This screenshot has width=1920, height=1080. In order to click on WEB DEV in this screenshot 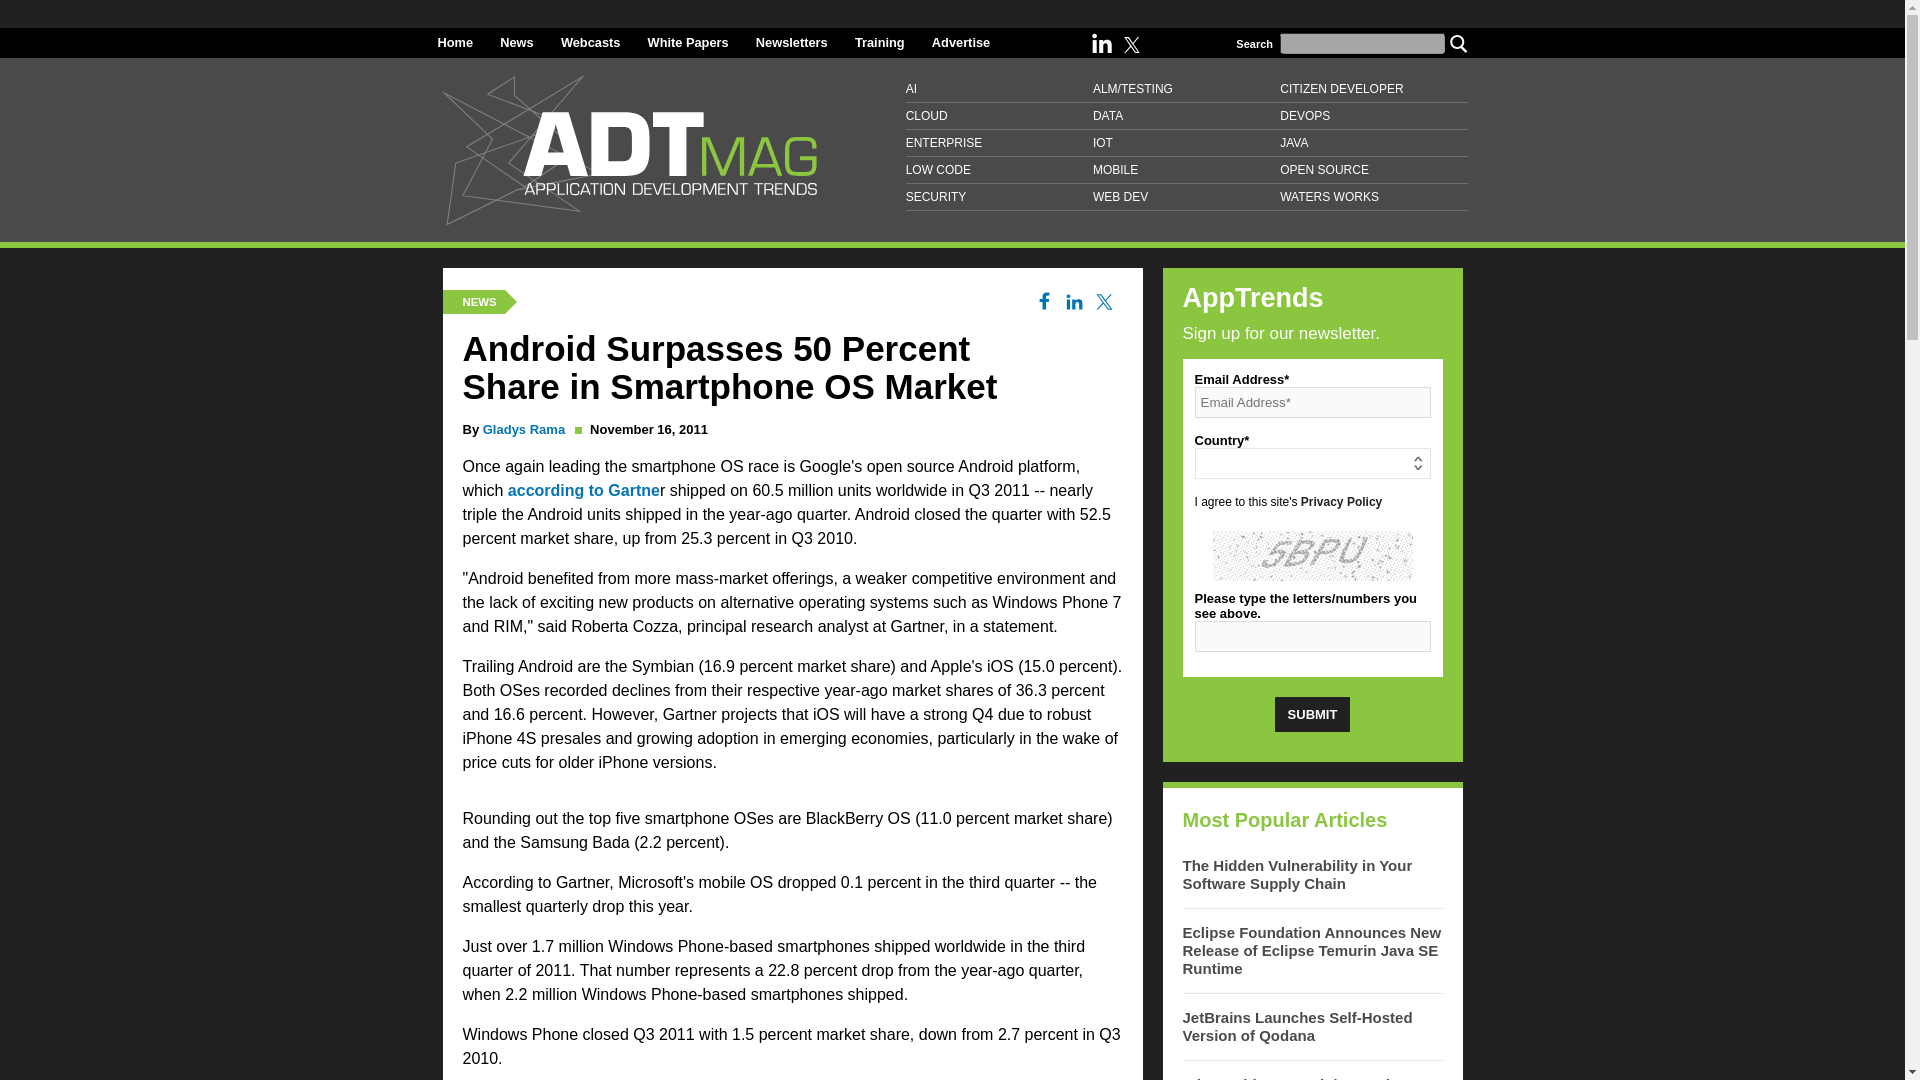, I will do `click(1186, 196)`.